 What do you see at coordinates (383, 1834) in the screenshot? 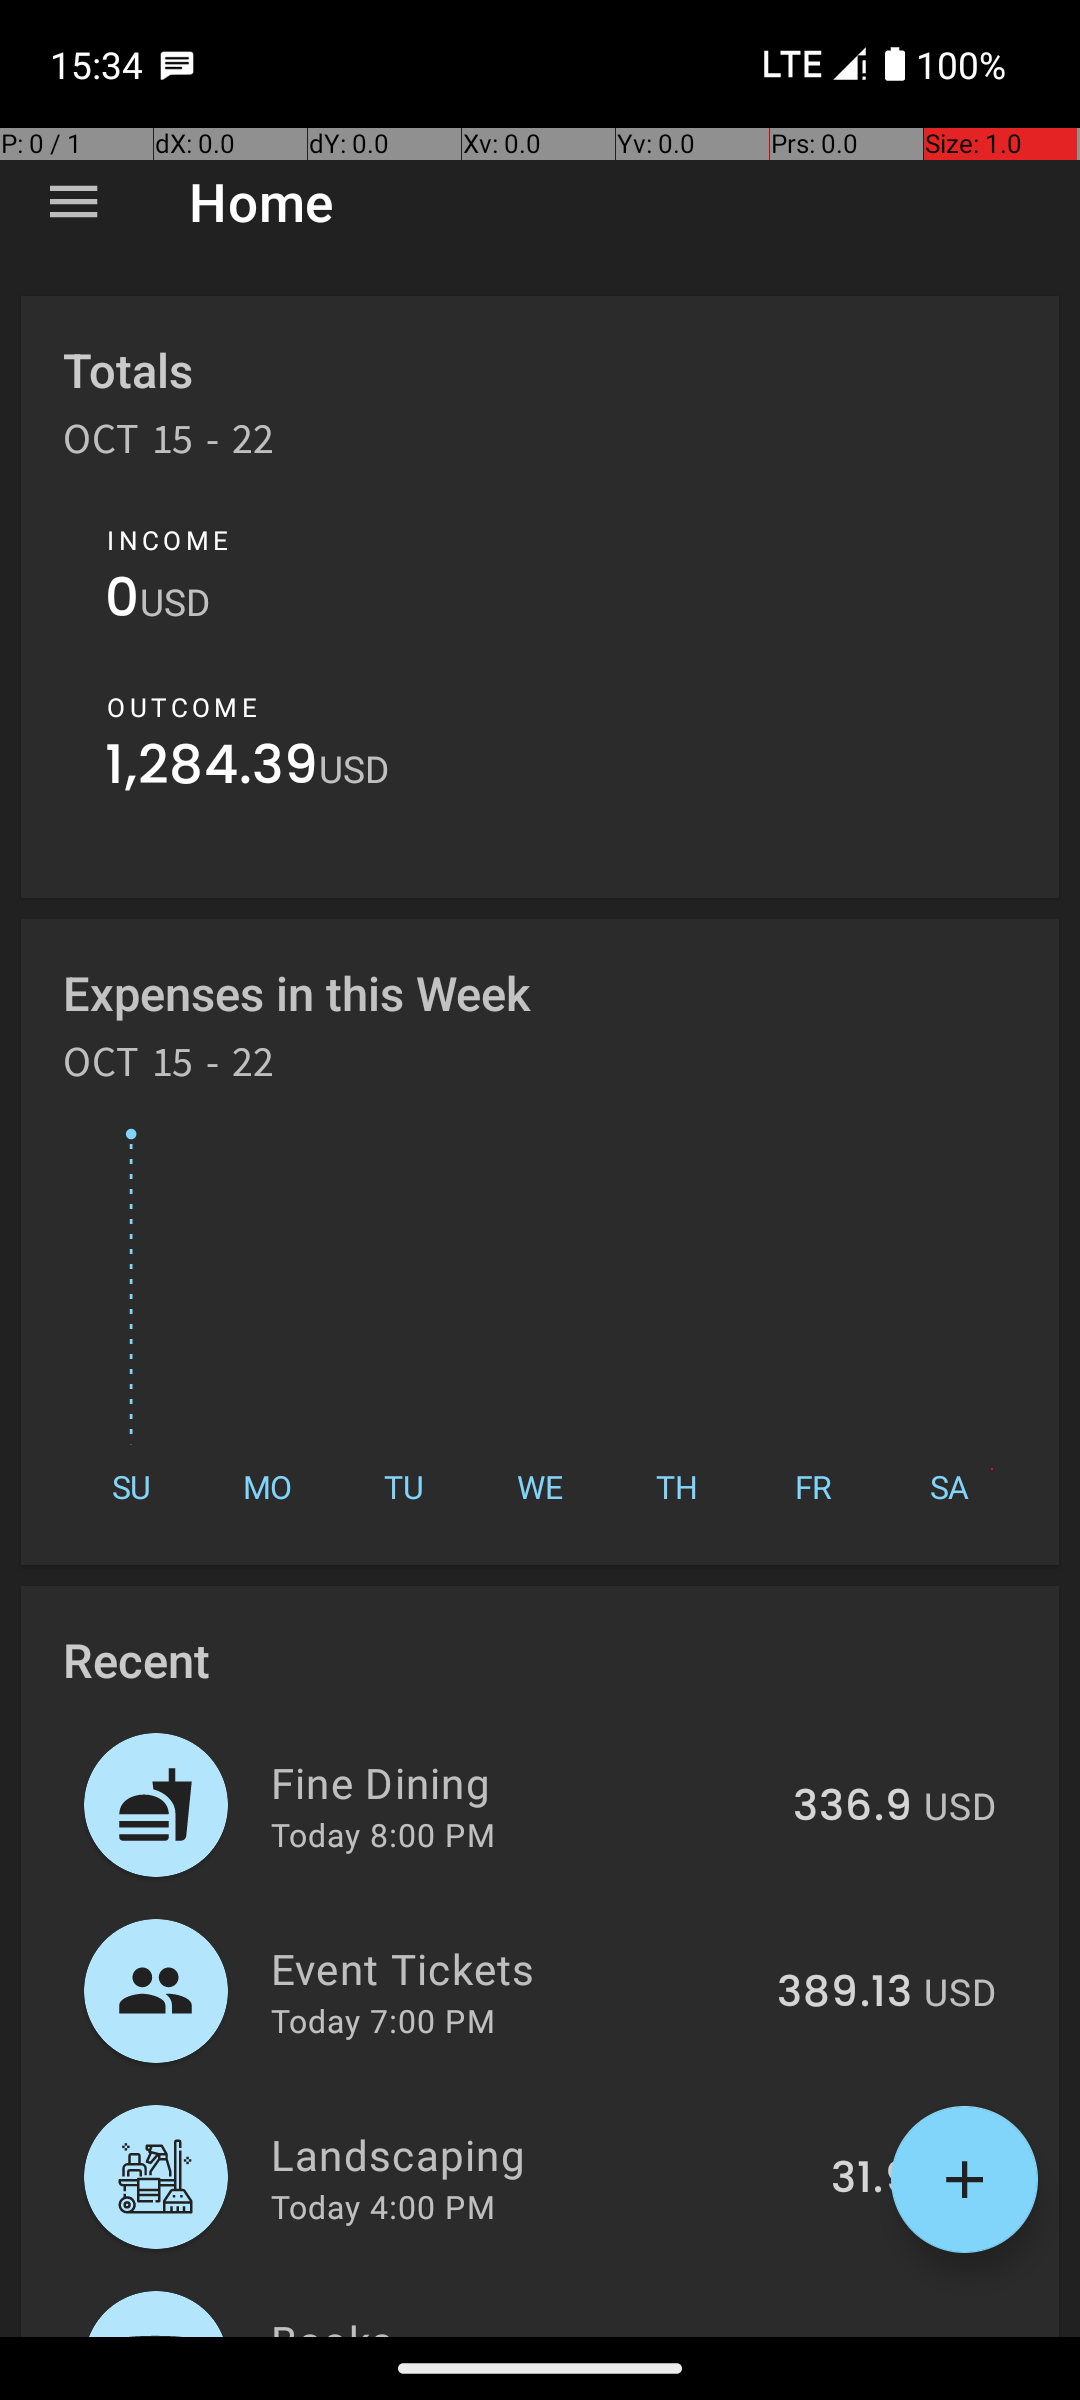
I see `Today 8:00 PM` at bounding box center [383, 1834].